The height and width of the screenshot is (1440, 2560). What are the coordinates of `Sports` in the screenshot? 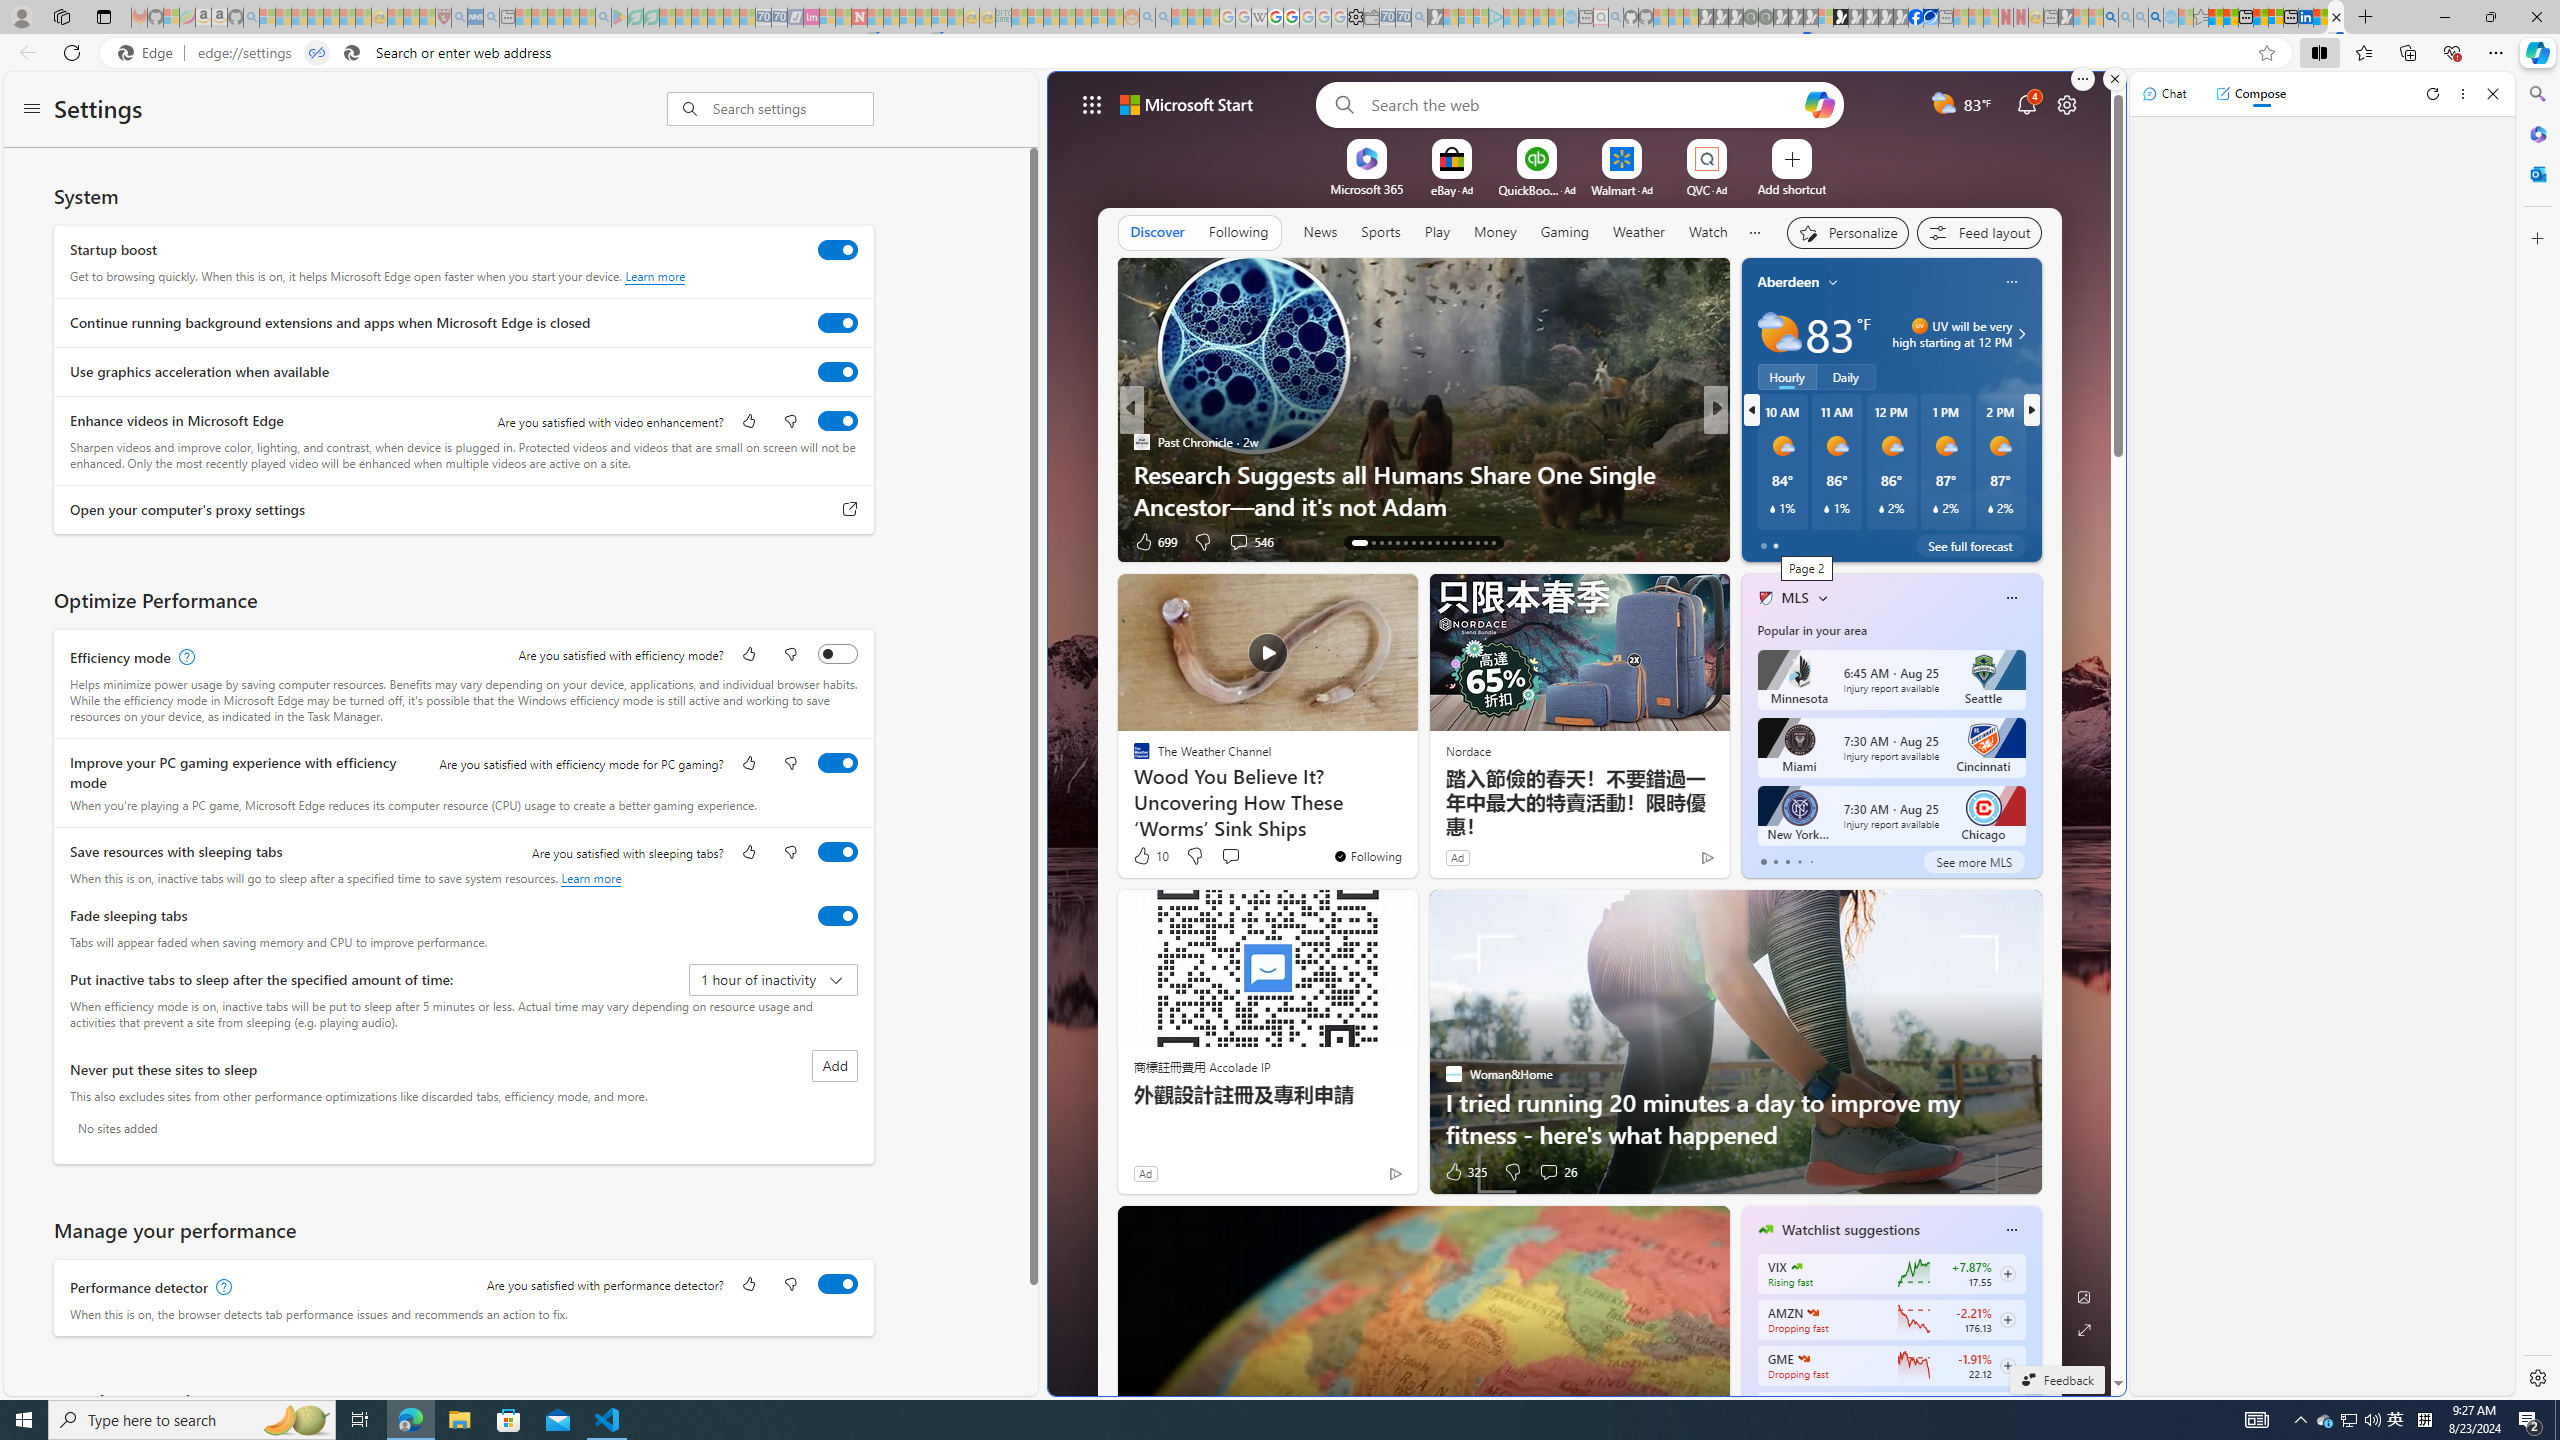 It's located at (1381, 233).